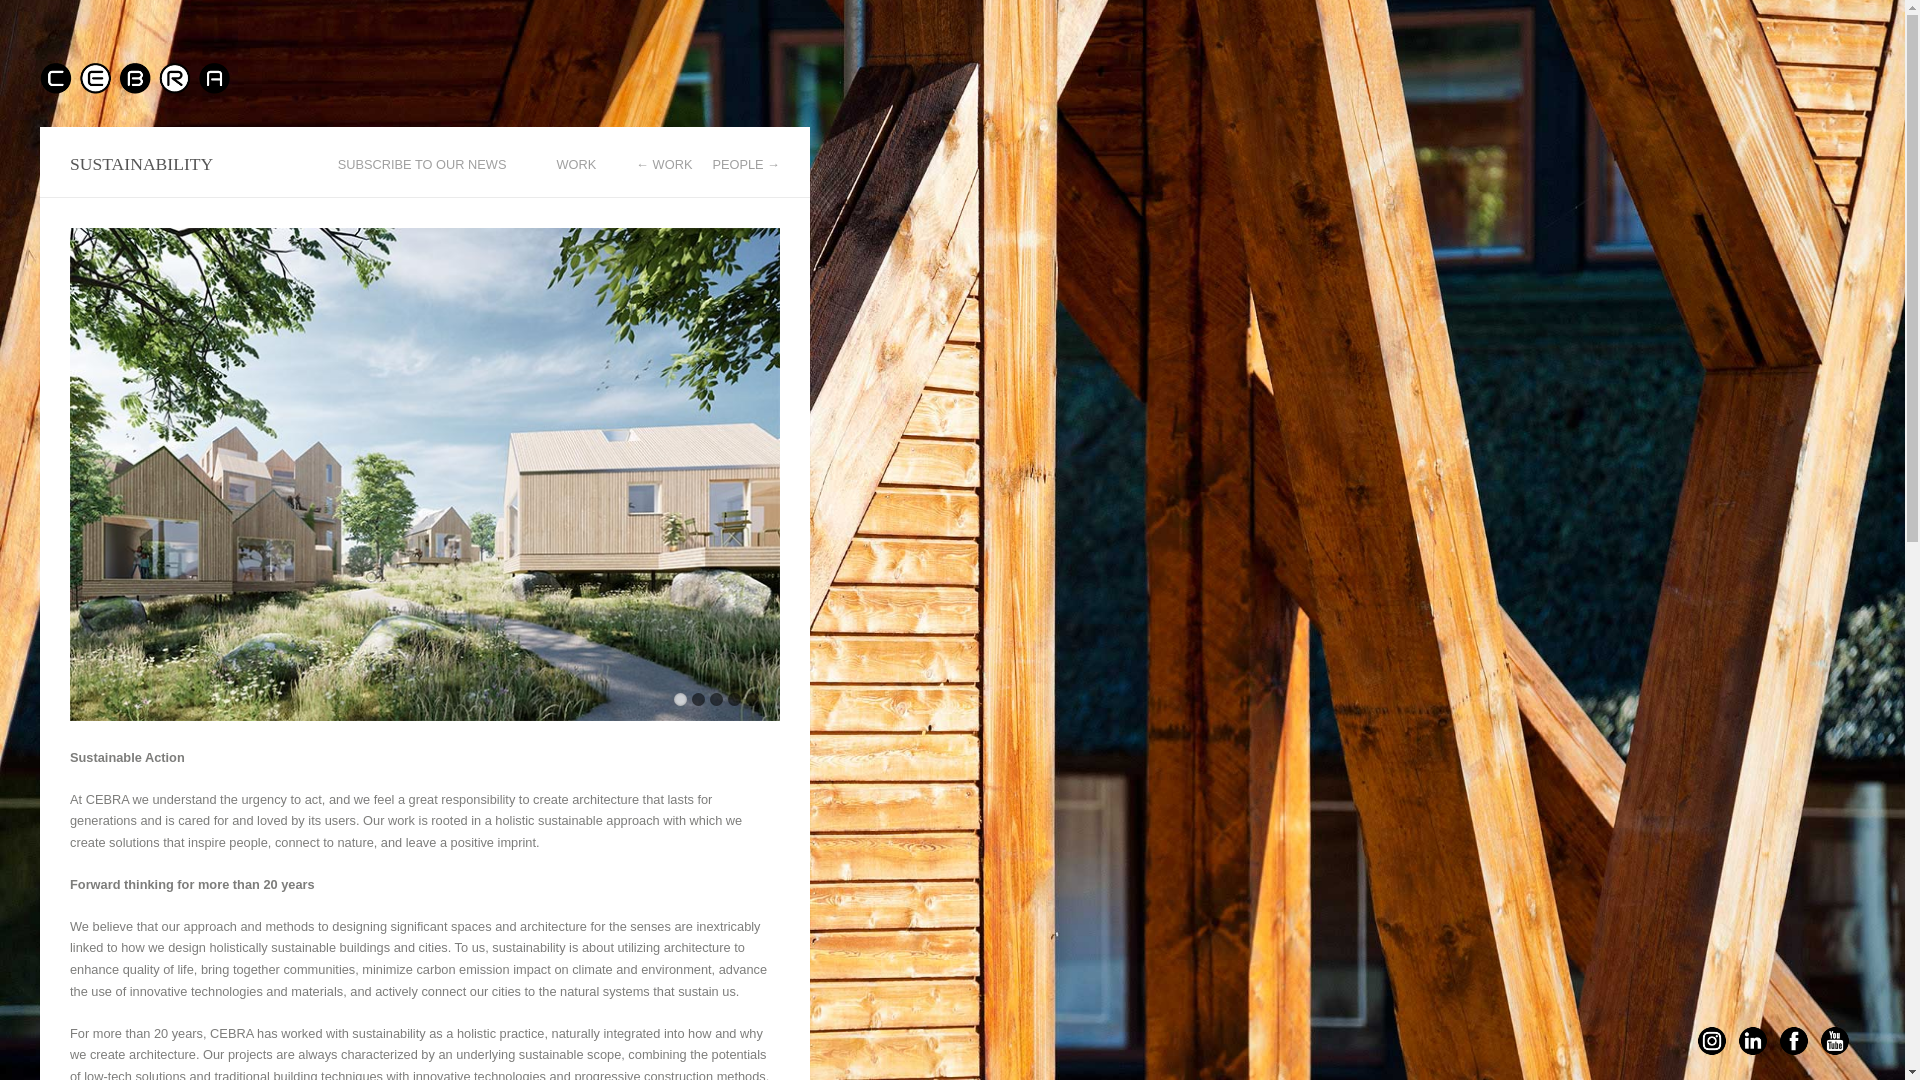 Image resolution: width=1920 pixels, height=1080 pixels. I want to click on 1, so click(680, 700).